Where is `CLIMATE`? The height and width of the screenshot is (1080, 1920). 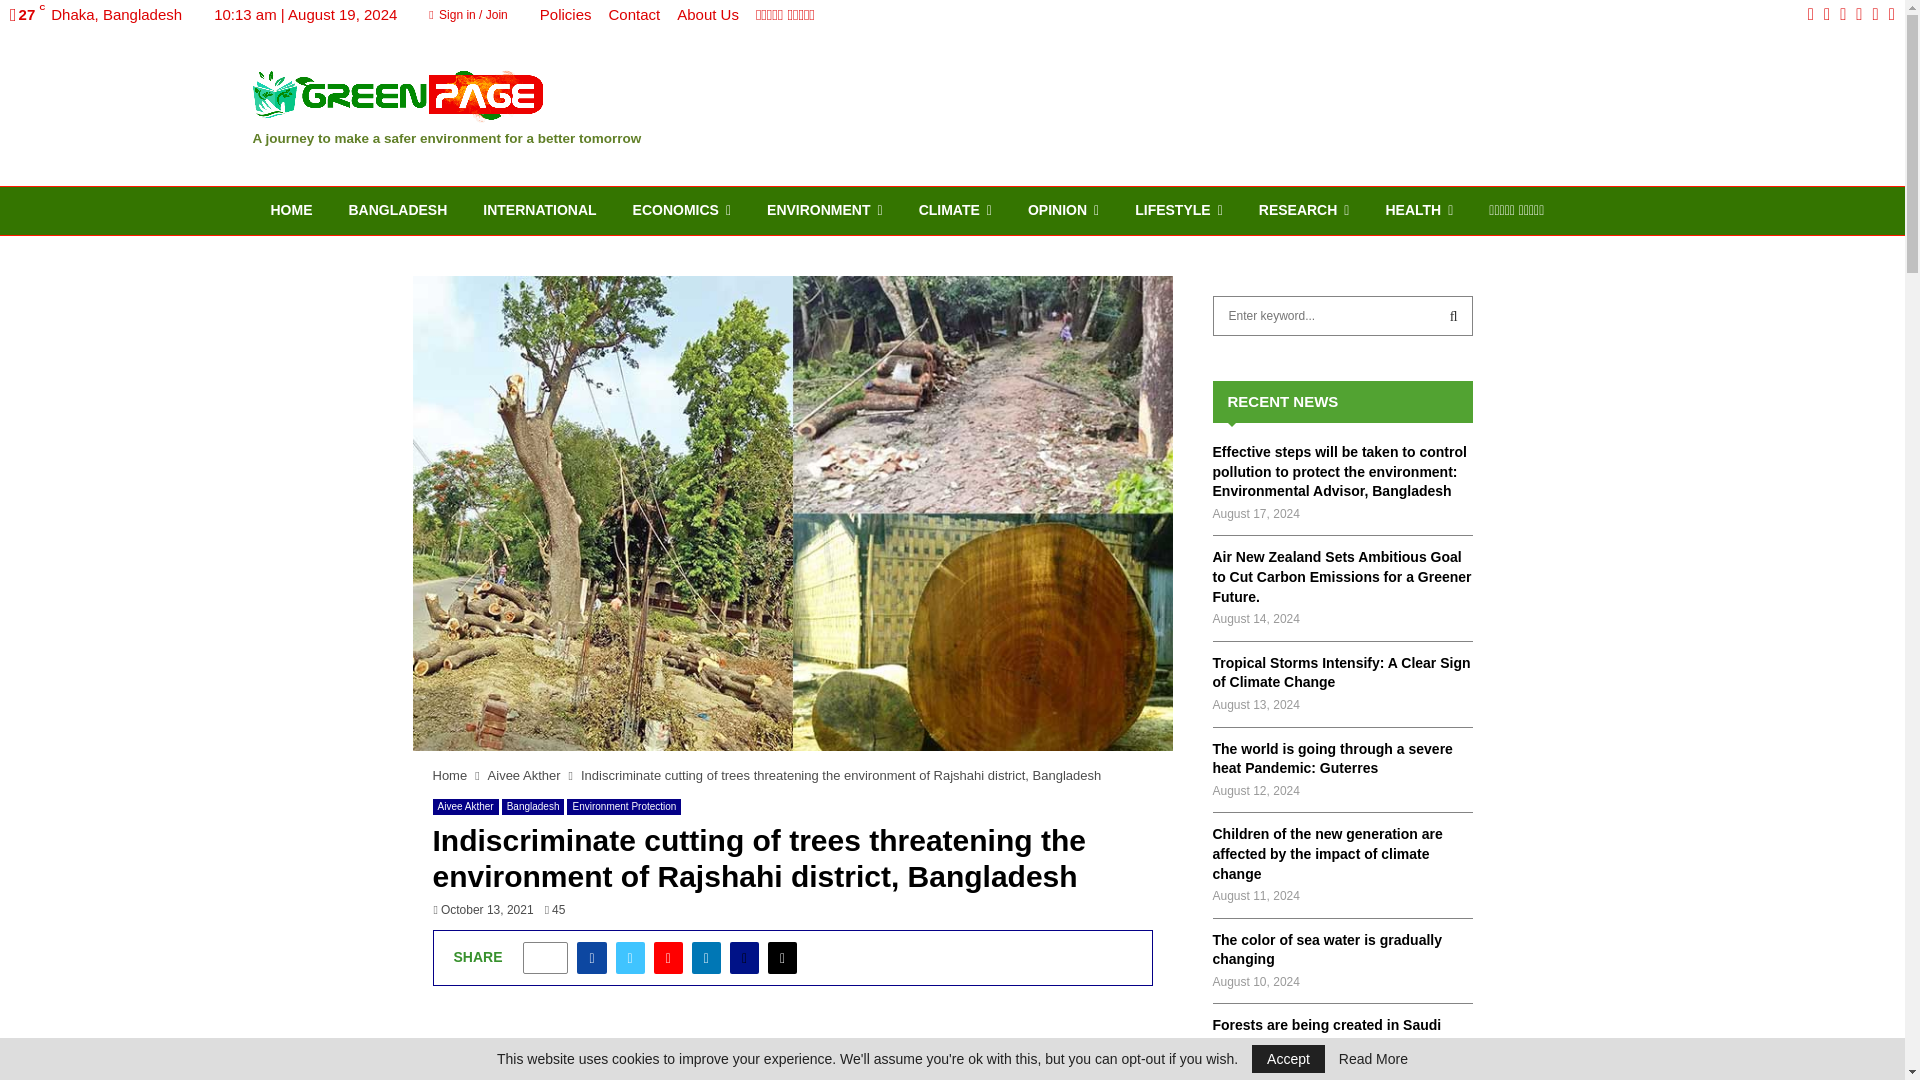
CLIMATE is located at coordinates (954, 210).